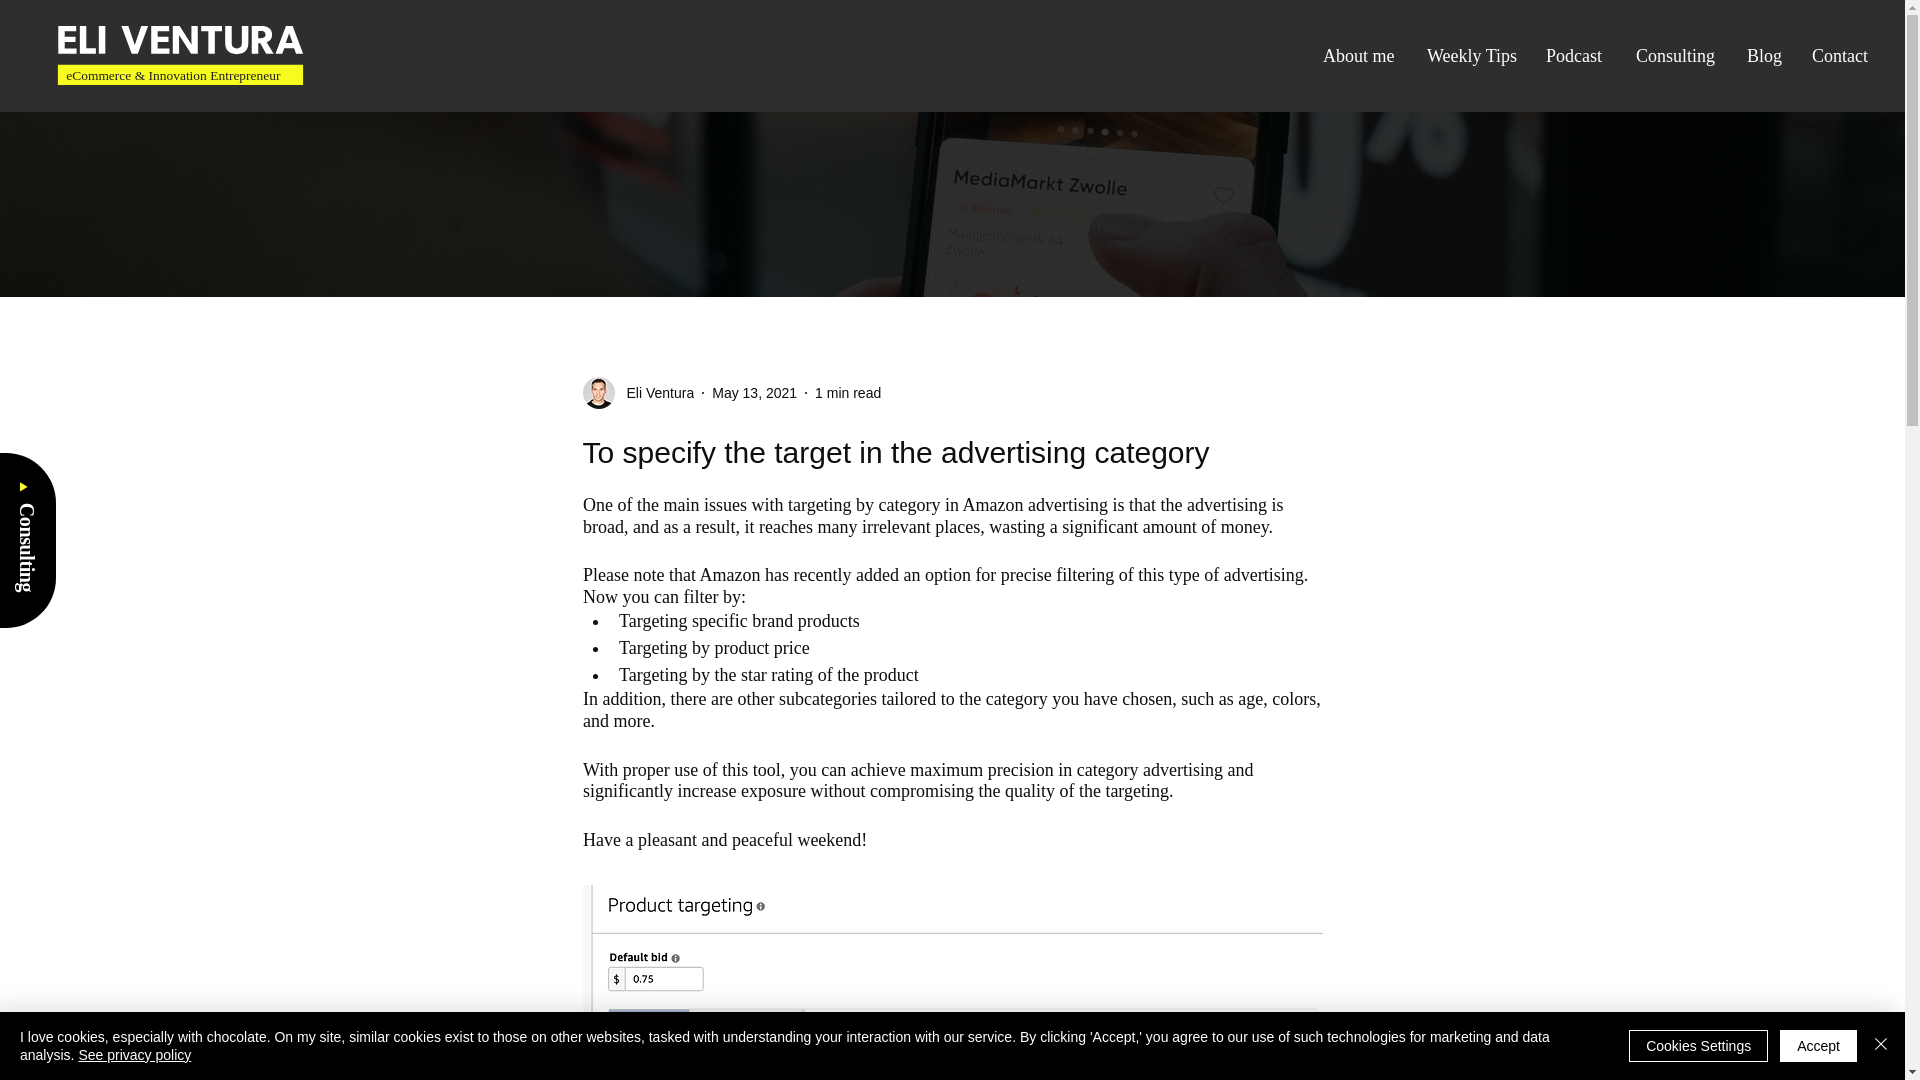  What do you see at coordinates (134, 1054) in the screenshot?
I see `See privacy policy` at bounding box center [134, 1054].